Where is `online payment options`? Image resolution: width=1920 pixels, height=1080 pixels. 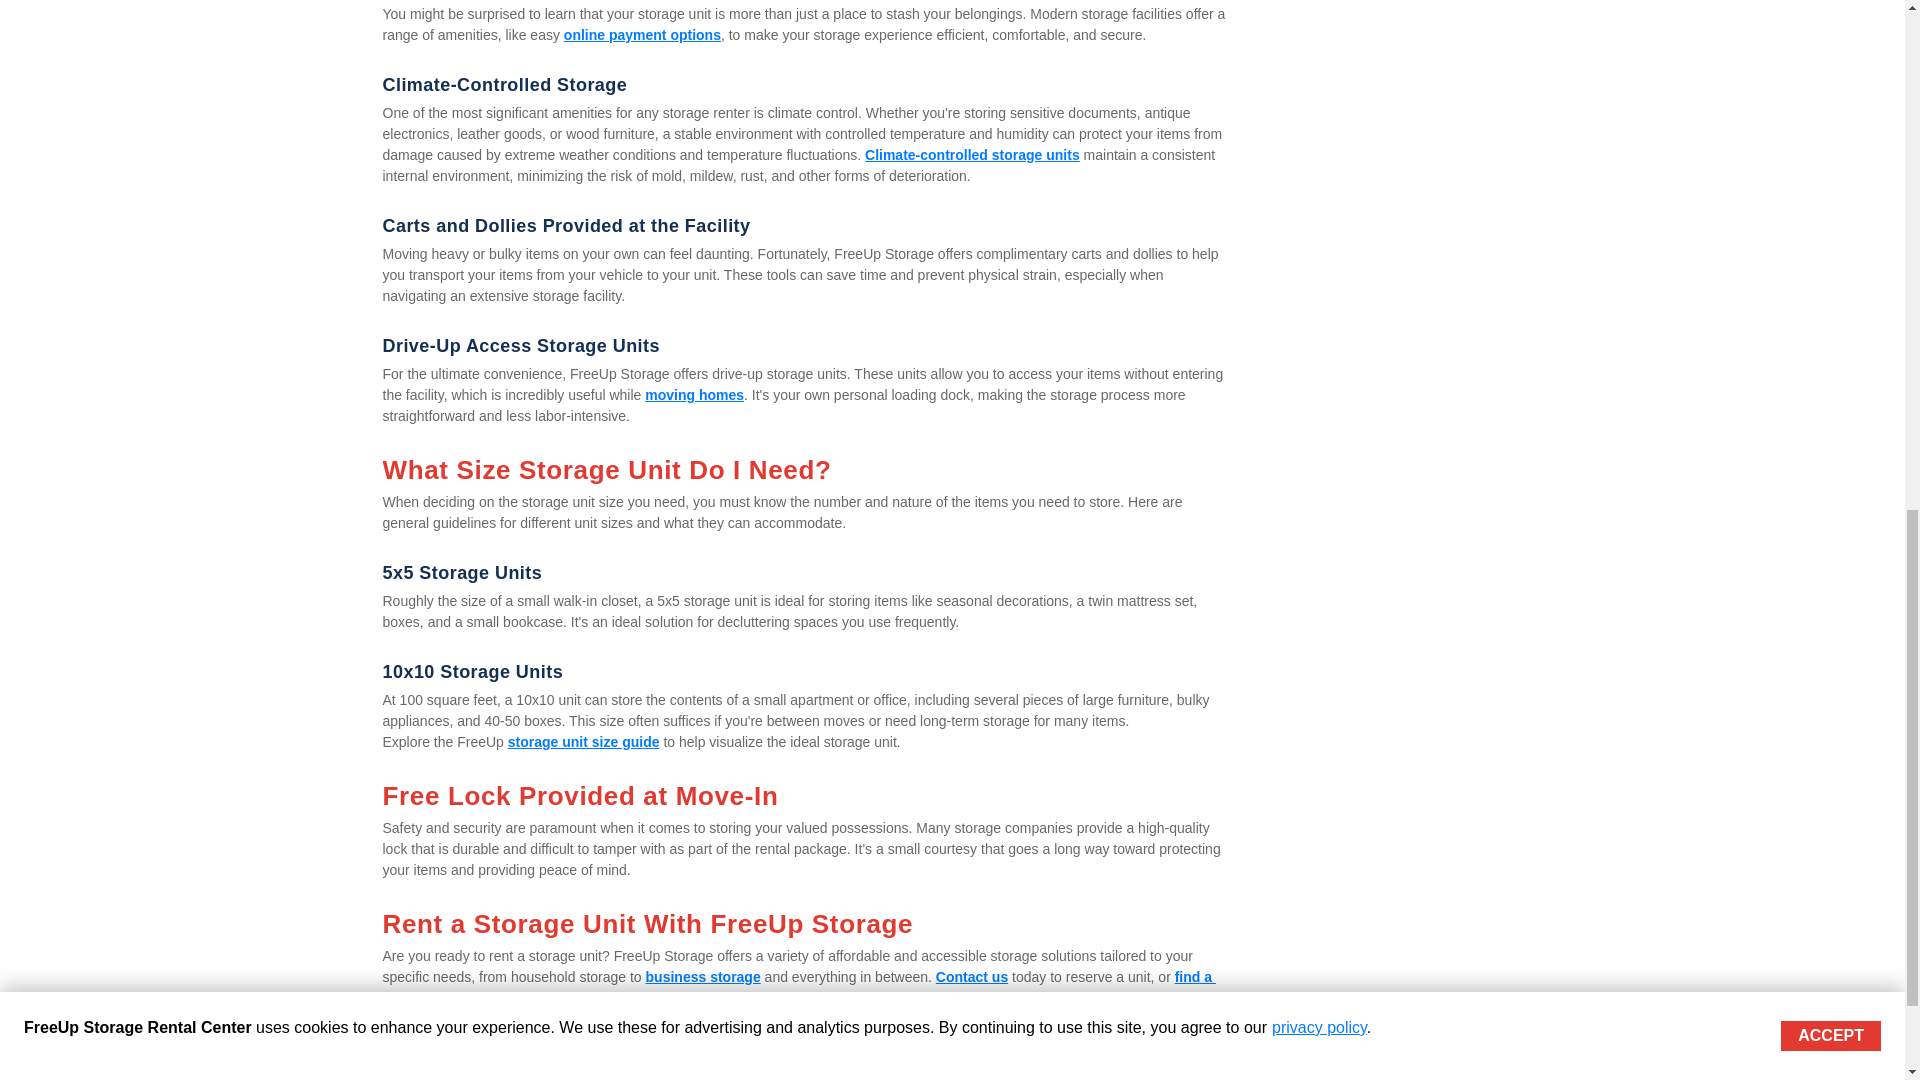 online payment options is located at coordinates (642, 35).